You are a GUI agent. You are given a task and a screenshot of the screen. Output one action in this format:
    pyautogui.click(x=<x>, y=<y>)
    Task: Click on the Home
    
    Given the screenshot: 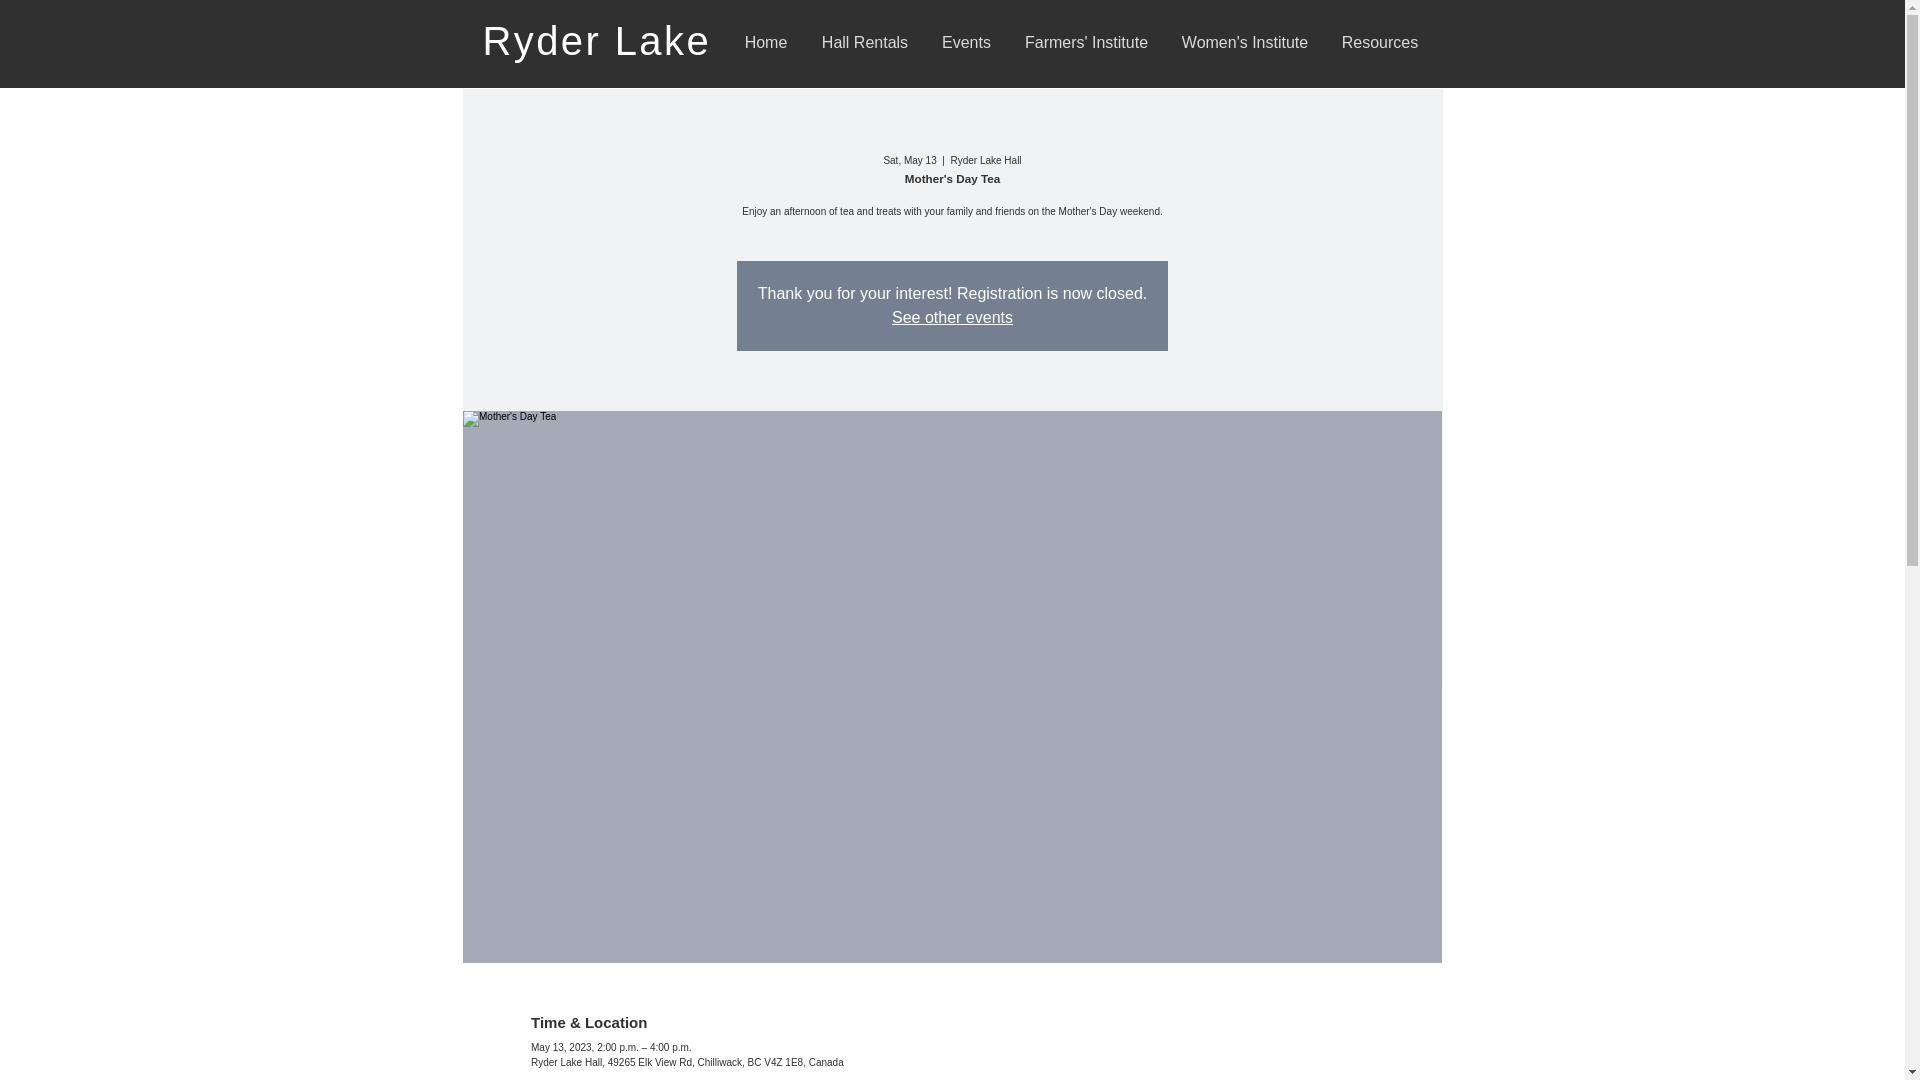 What is the action you would take?
    pyautogui.click(x=766, y=42)
    